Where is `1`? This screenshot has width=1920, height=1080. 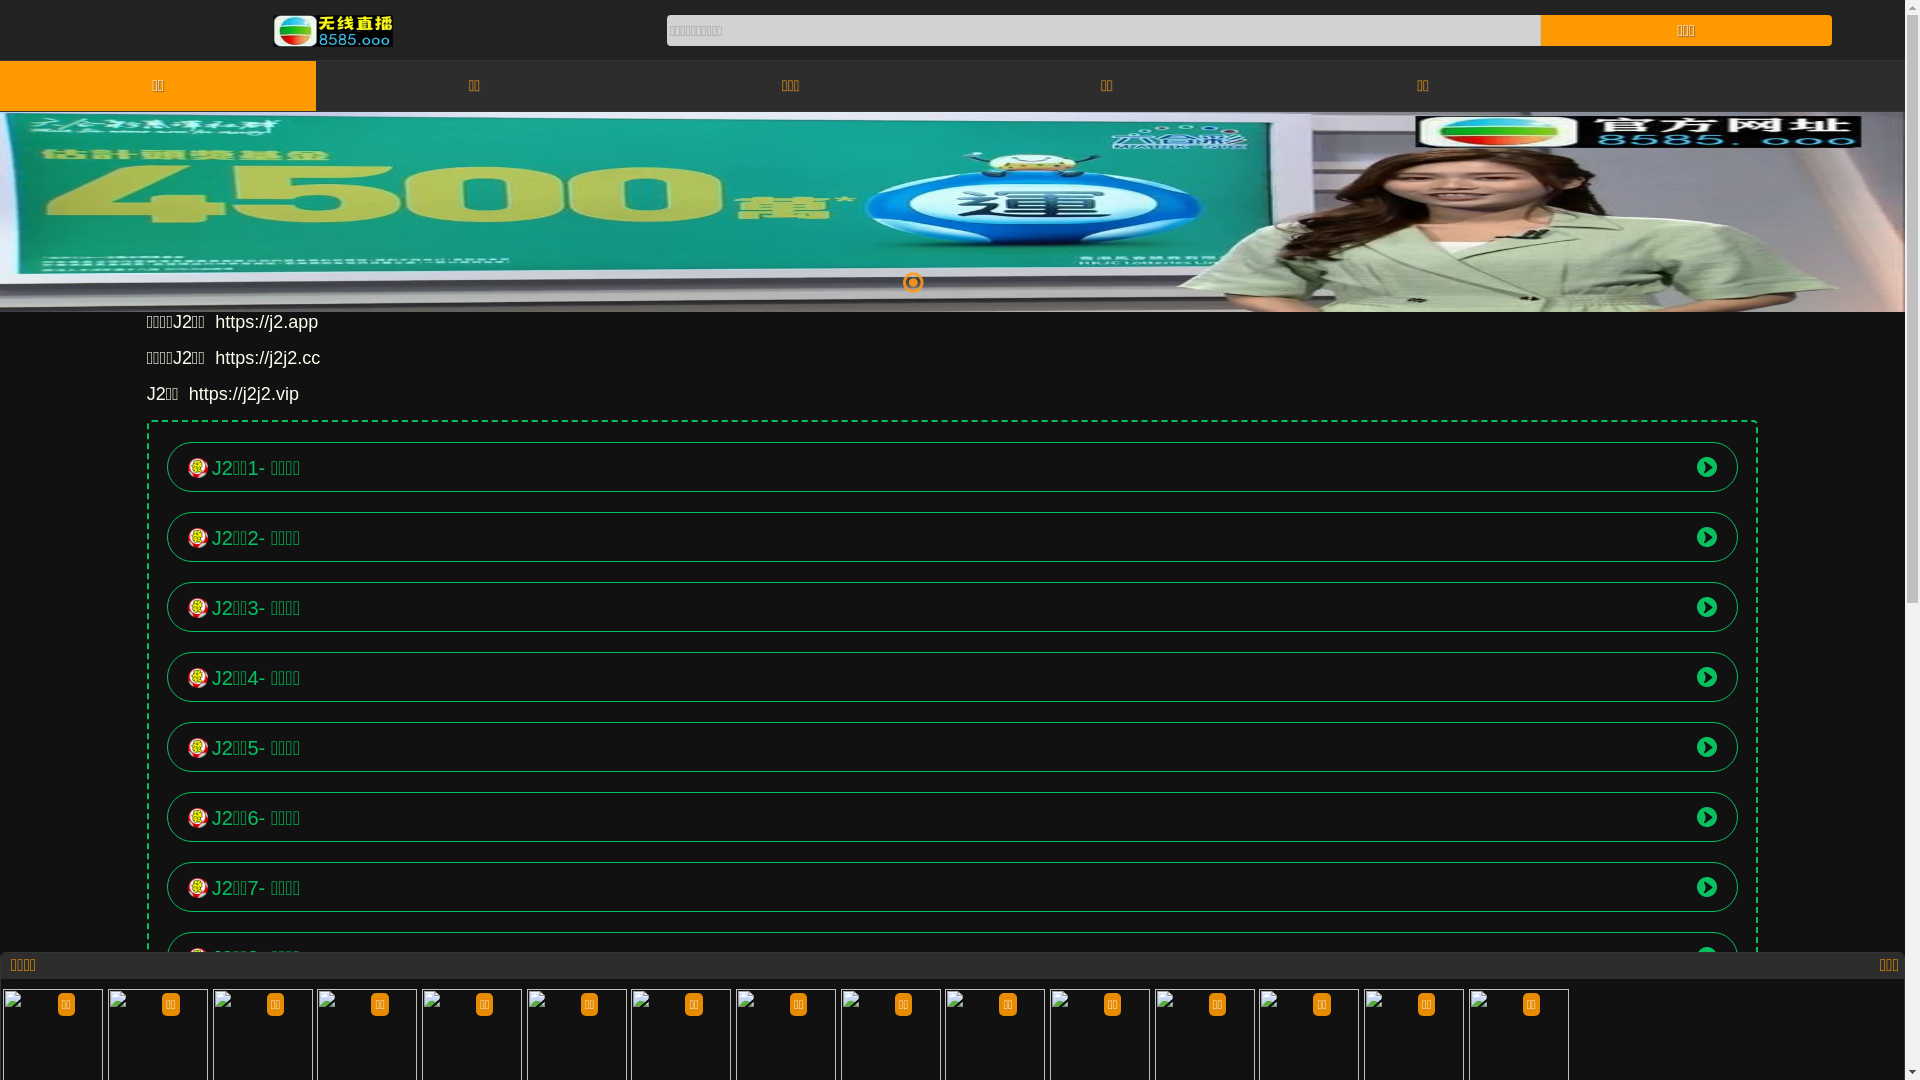
1 is located at coordinates (912, 282).